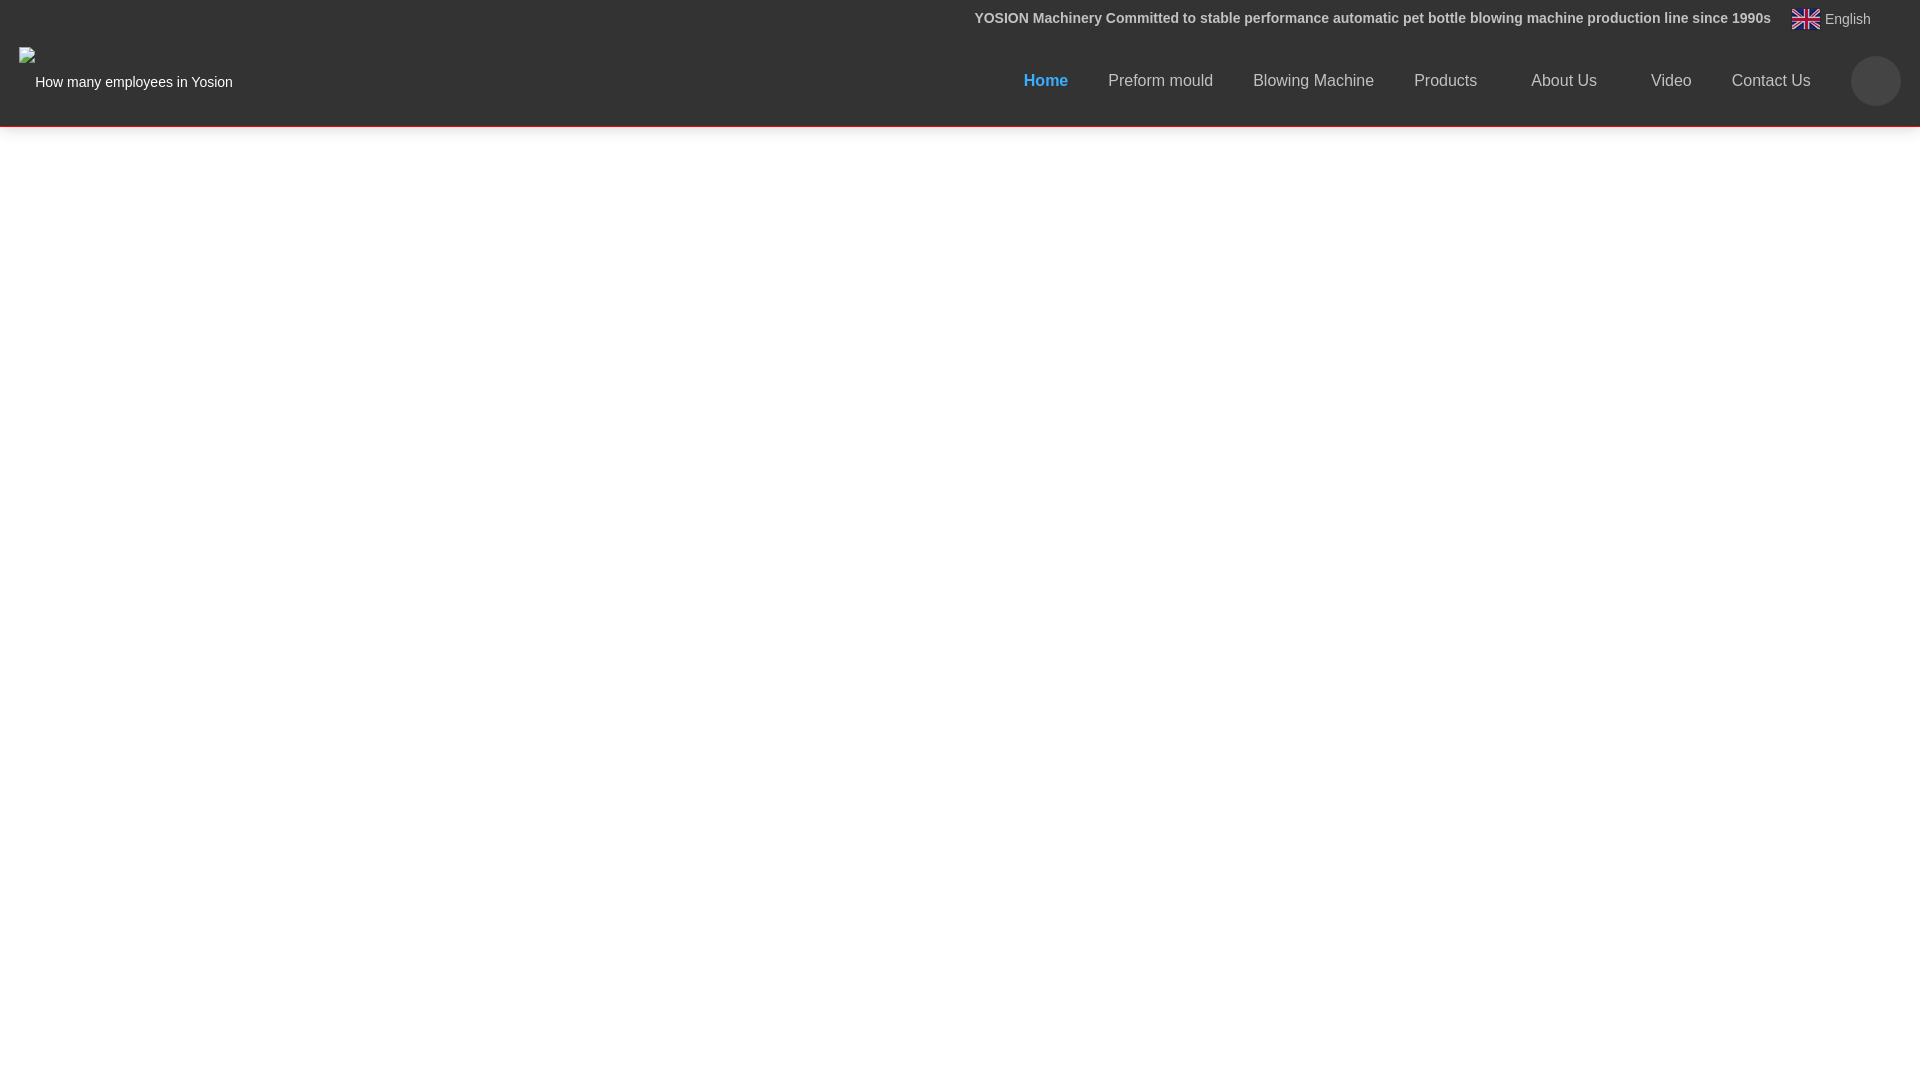 The height and width of the screenshot is (1080, 1920). I want to click on Products, so click(1452, 80).